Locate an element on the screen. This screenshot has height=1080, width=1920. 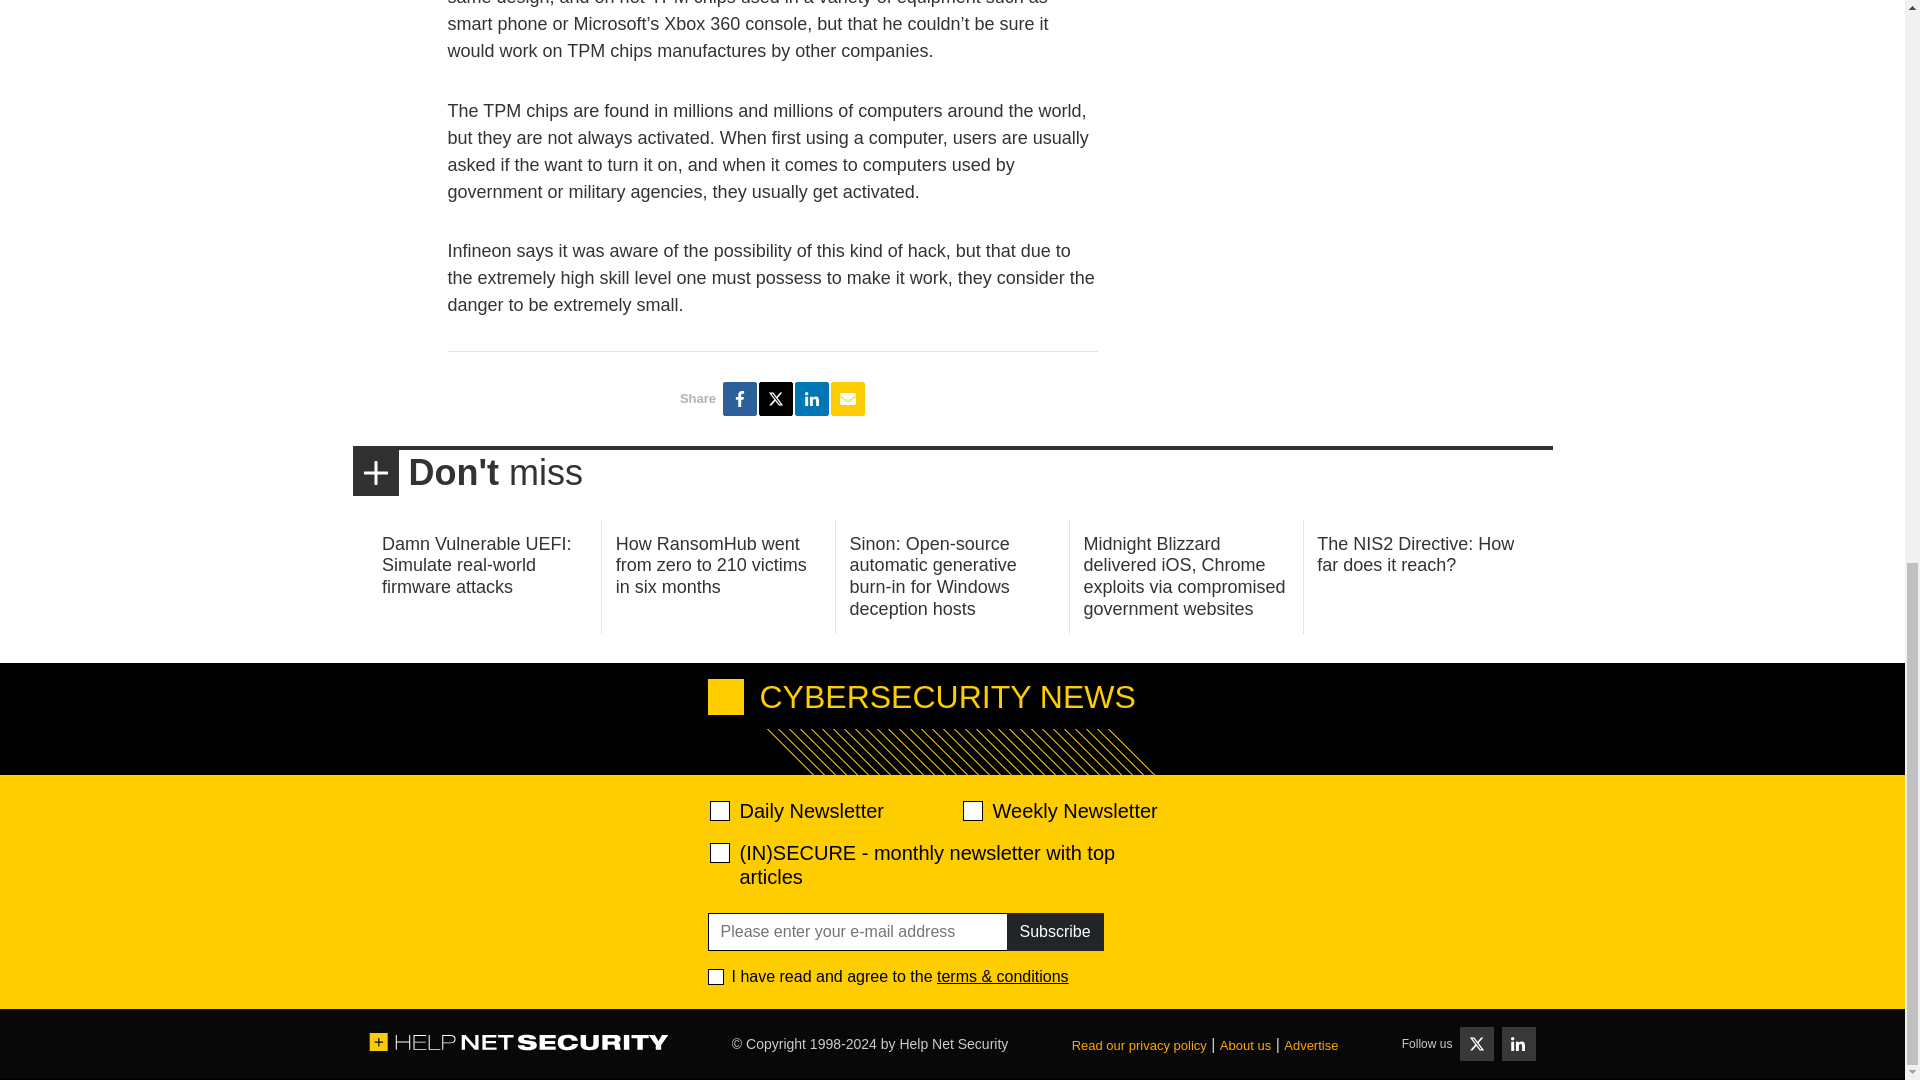
520ac2f639 is located at coordinates (720, 810).